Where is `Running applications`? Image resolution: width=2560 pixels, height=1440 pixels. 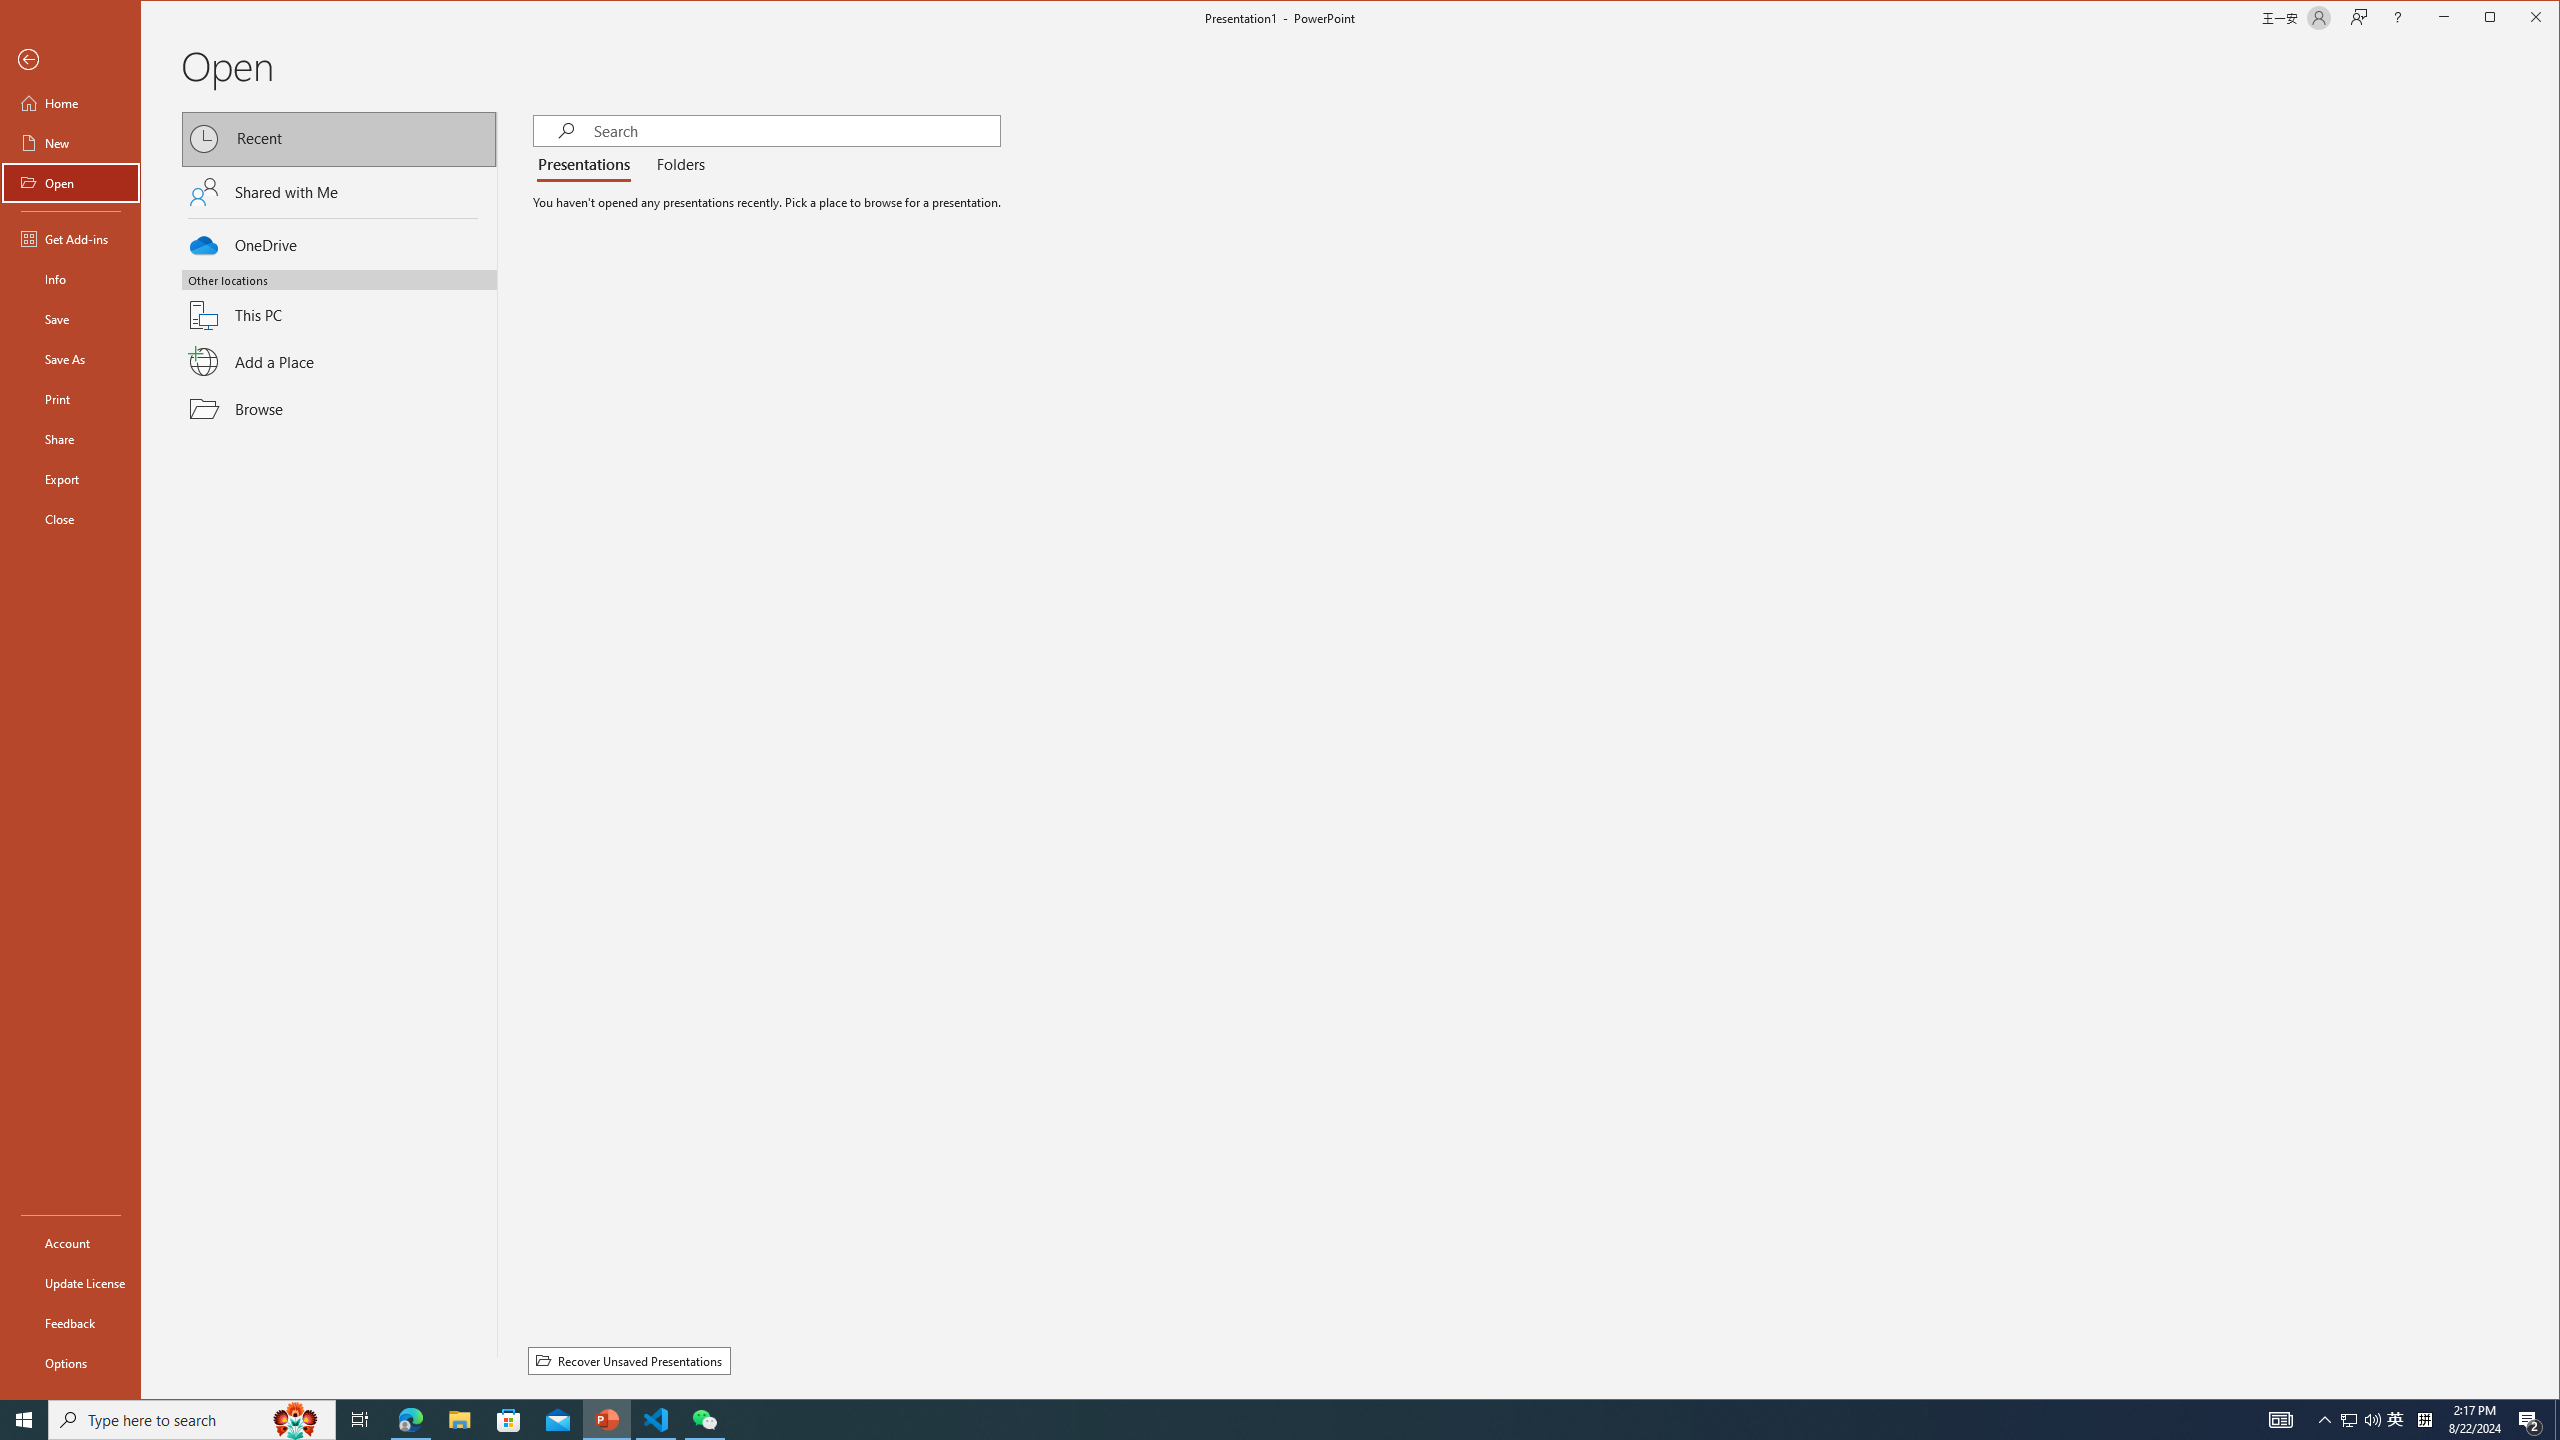
Running applications is located at coordinates (1244, 1420).